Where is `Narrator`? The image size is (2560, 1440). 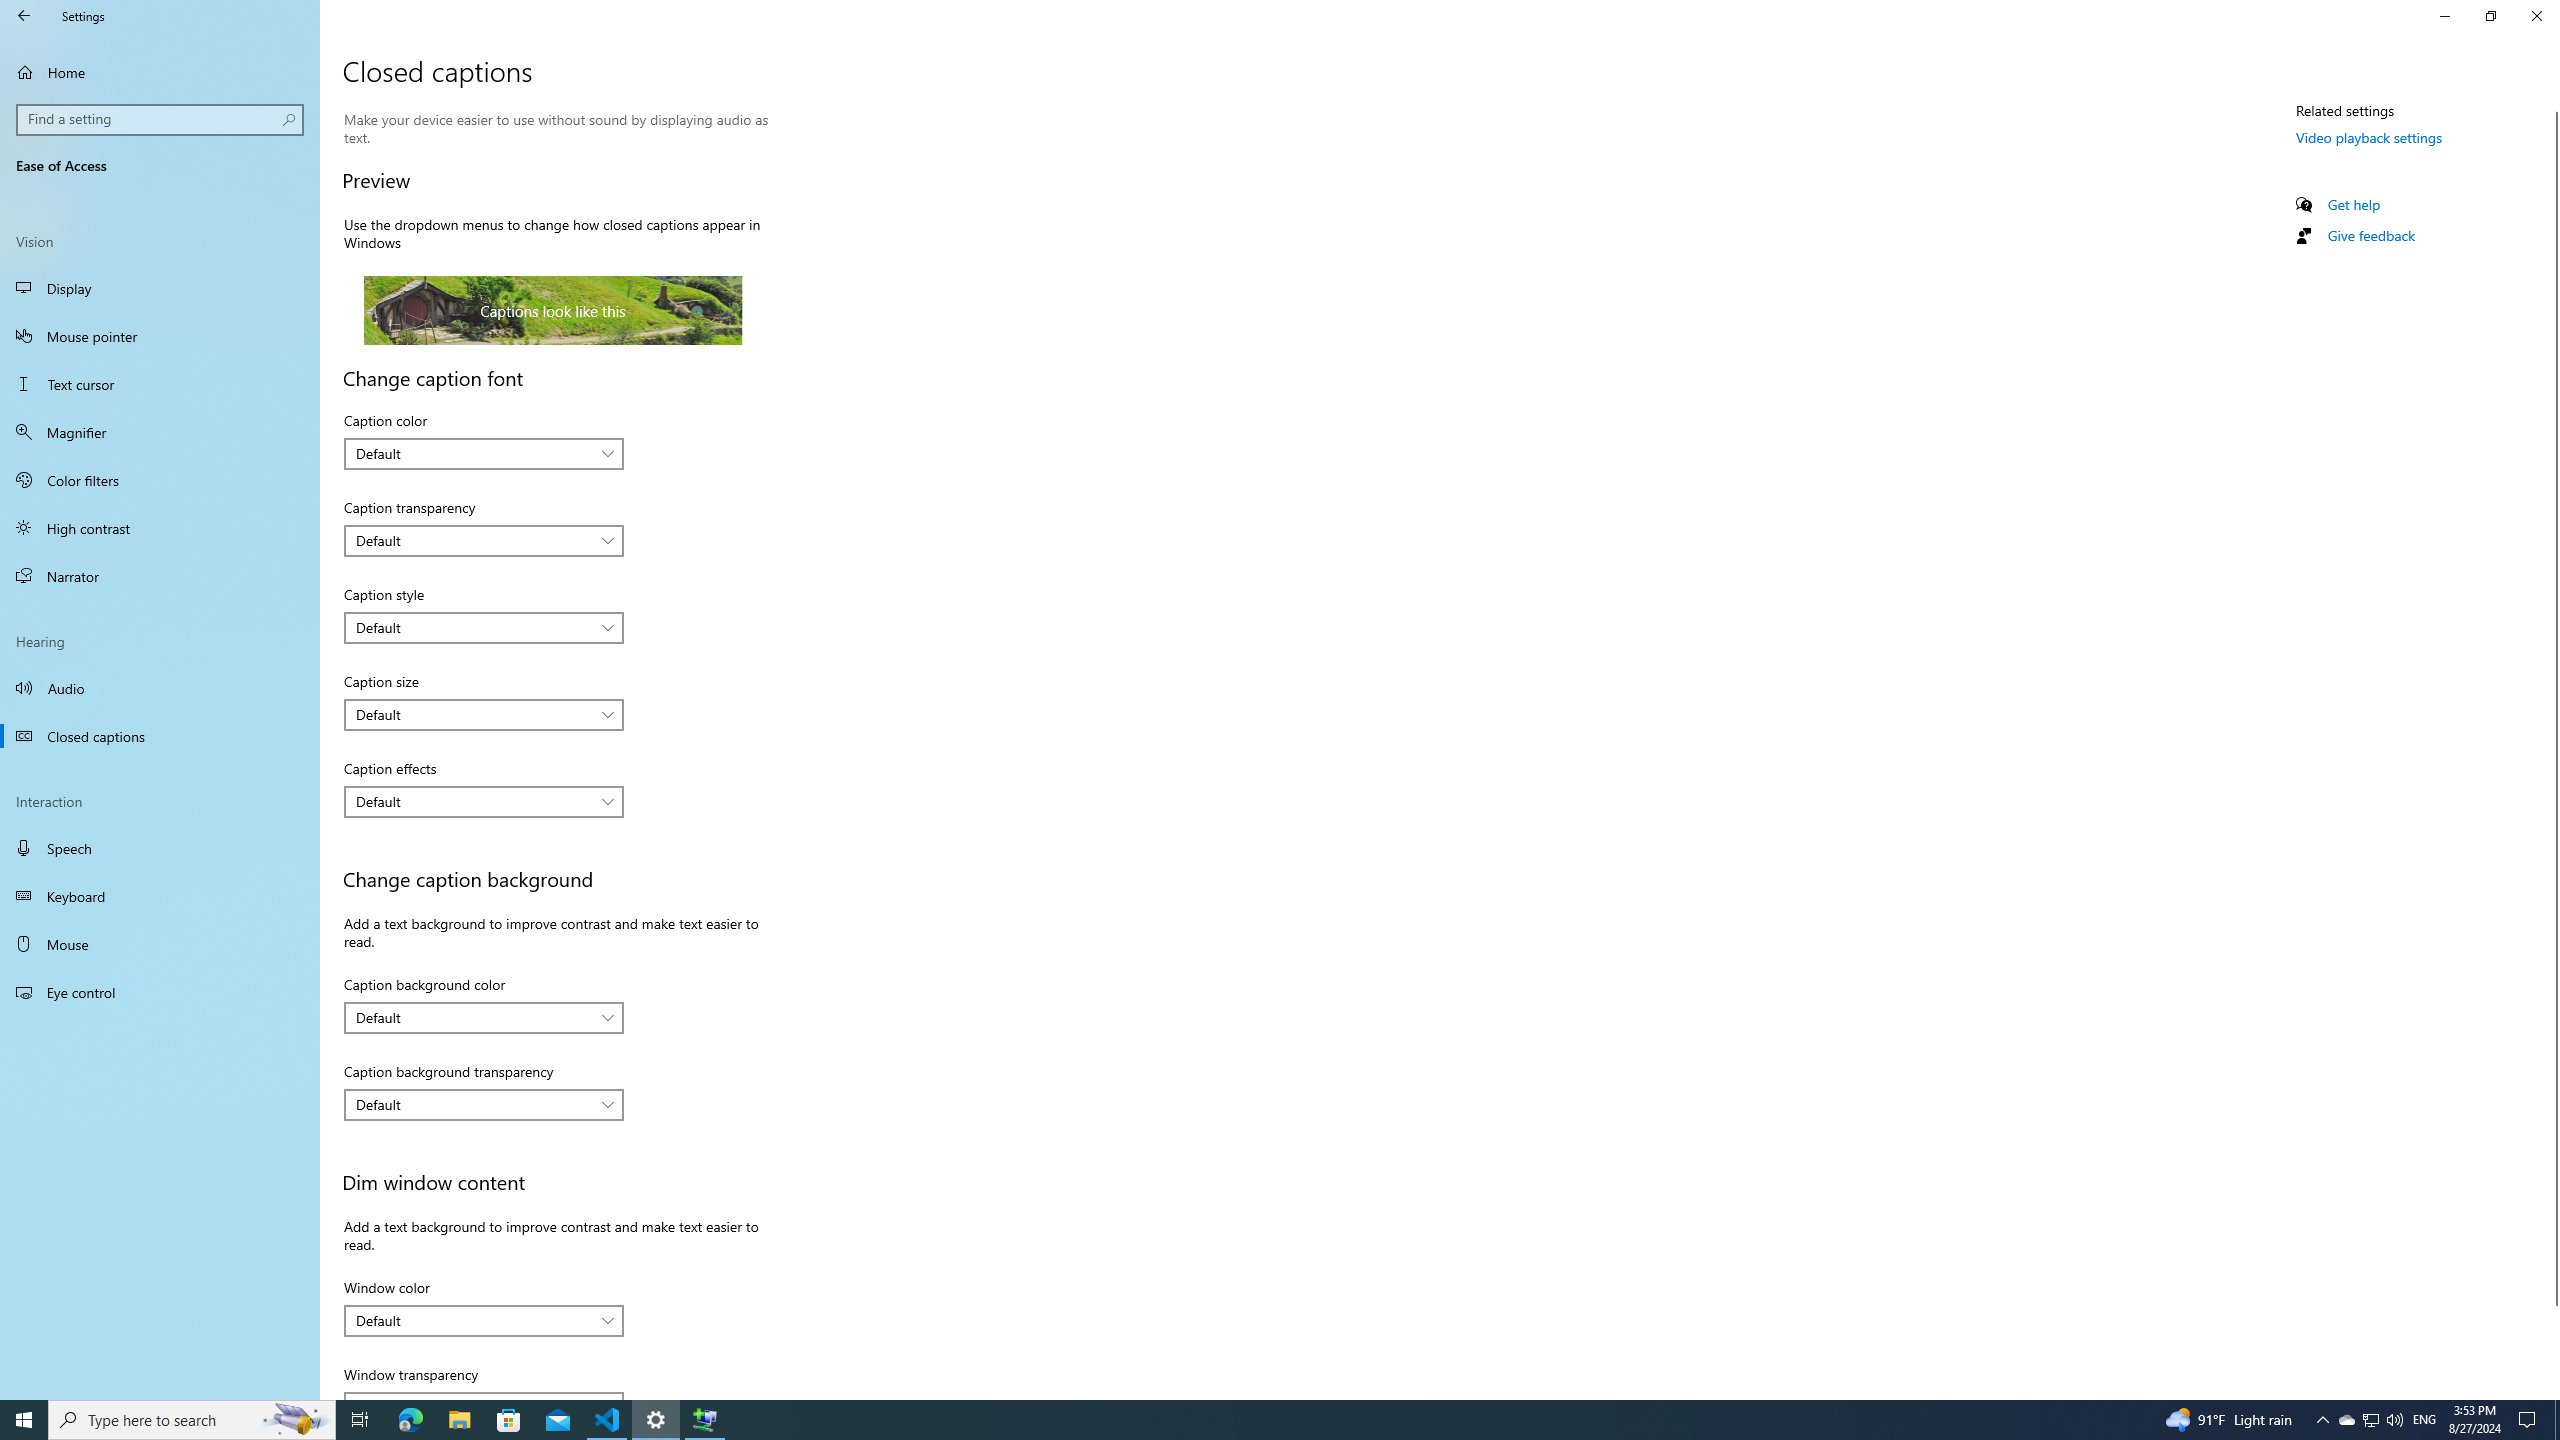
Narrator is located at coordinates (160, 576).